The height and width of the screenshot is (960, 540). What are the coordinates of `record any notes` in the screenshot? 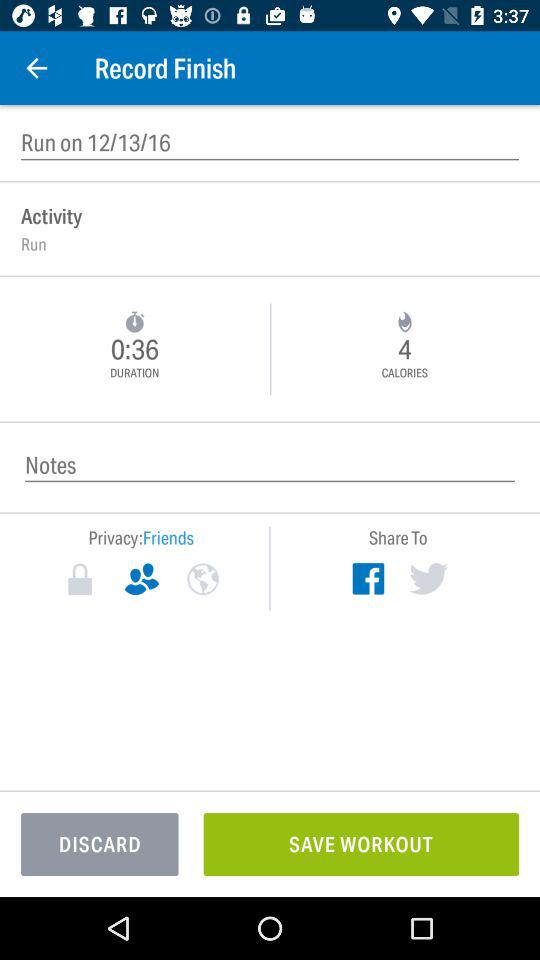 It's located at (270, 464).